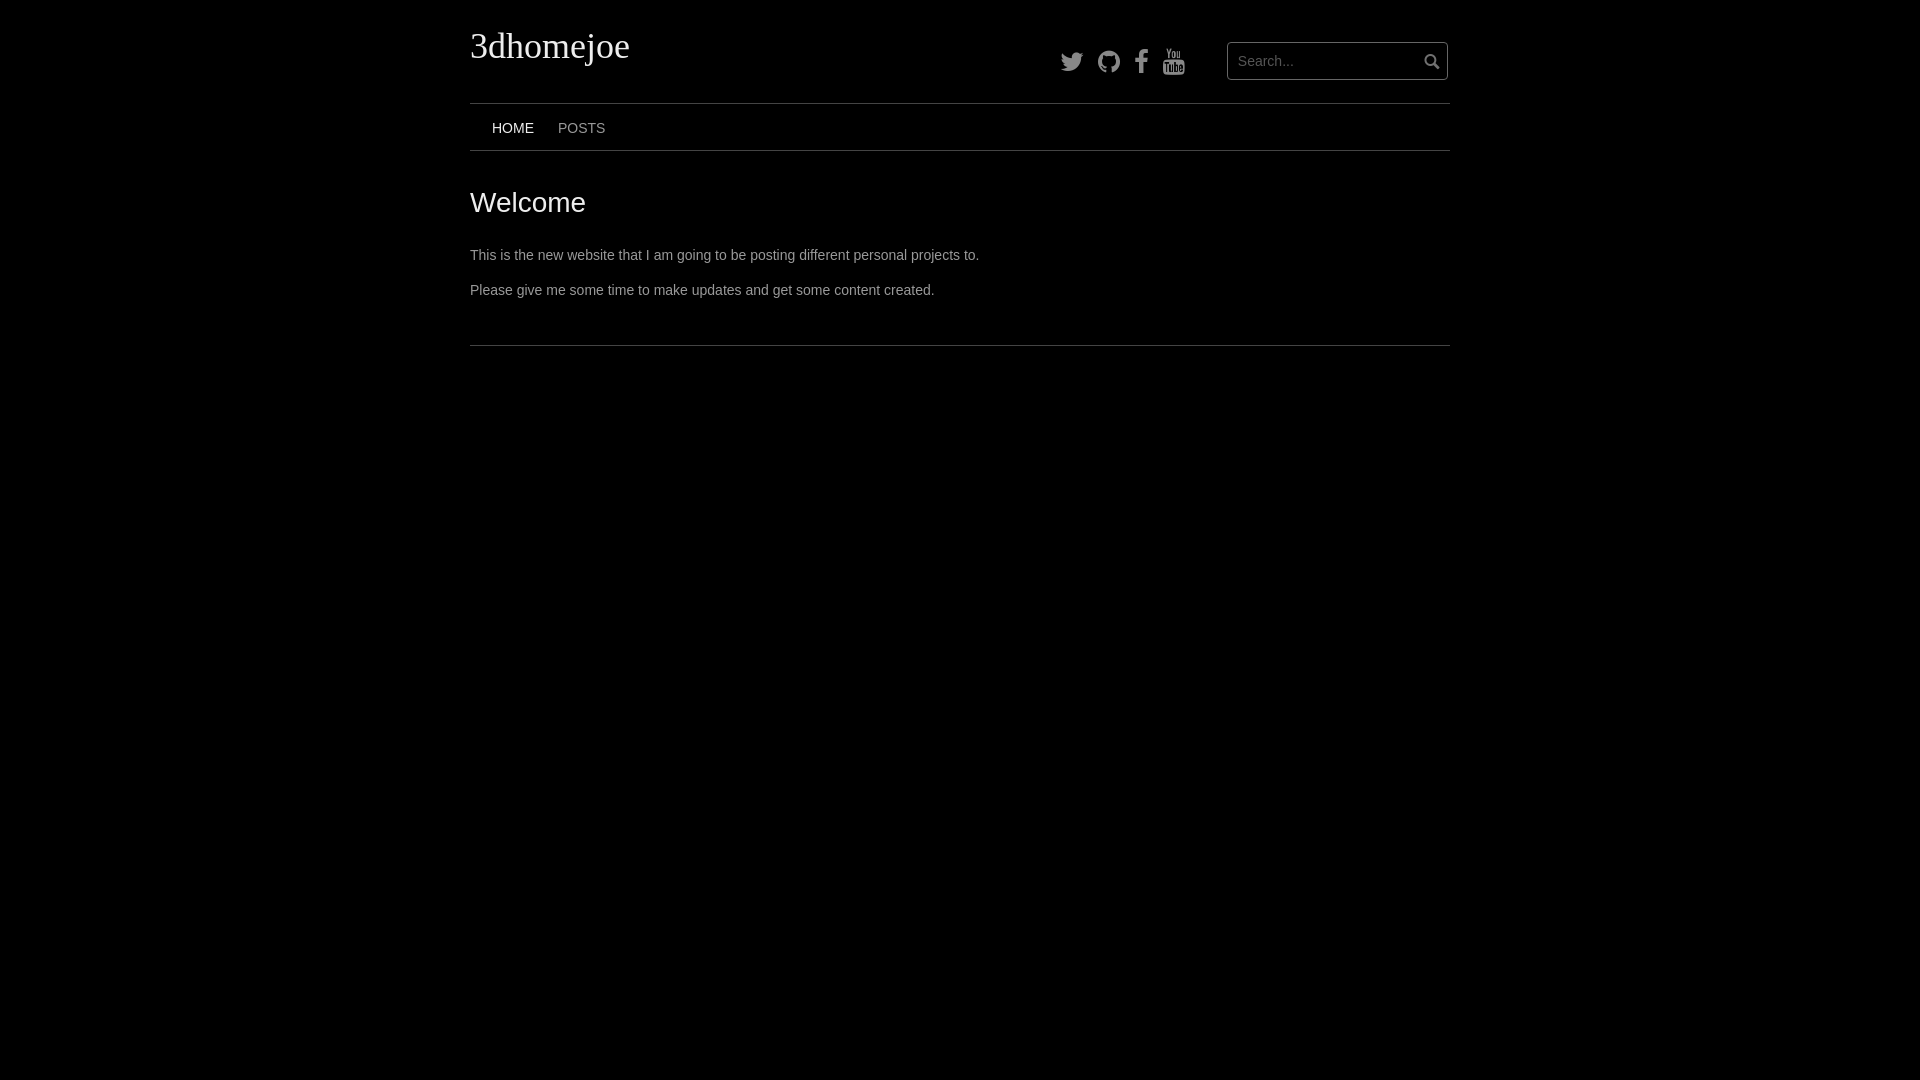 This screenshot has width=1920, height=1080. Describe the element at coordinates (513, 127) in the screenshot. I see `HOME` at that location.